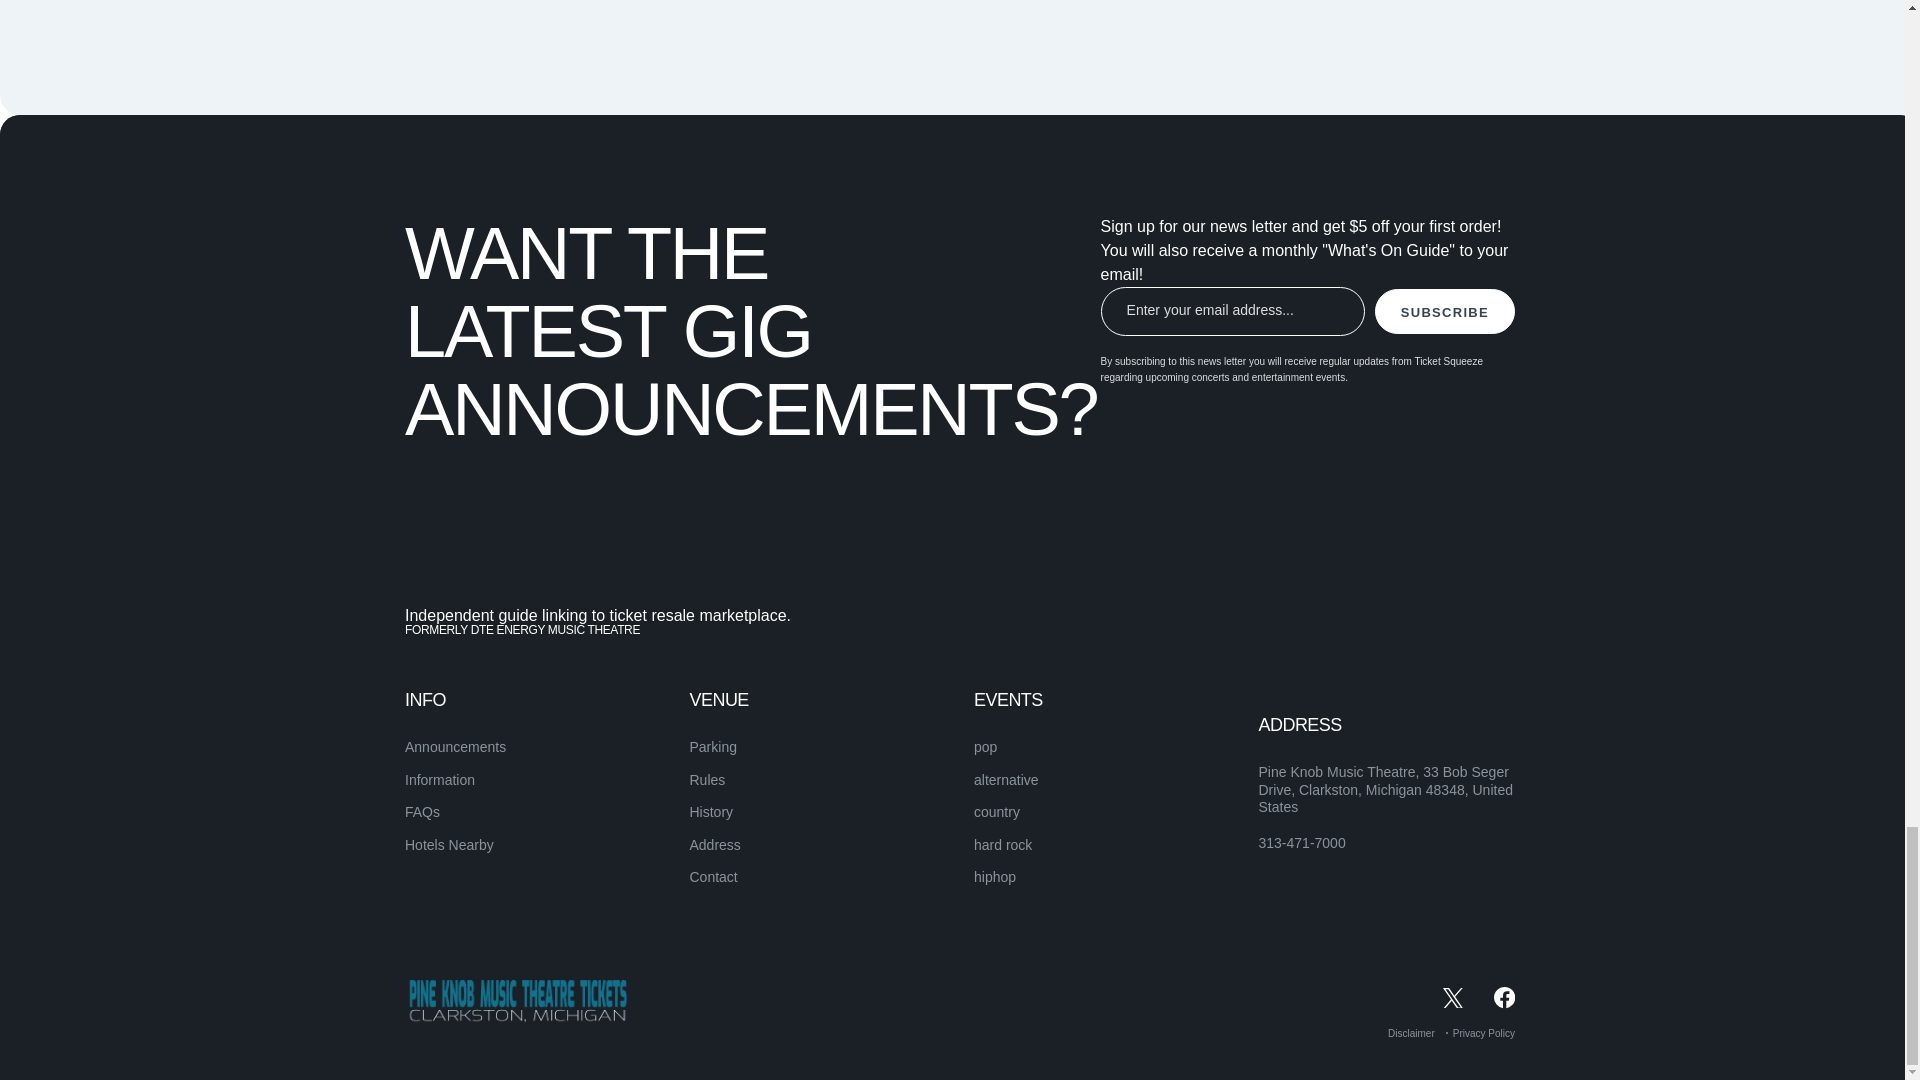 This screenshot has width=1920, height=1080. I want to click on Disclaimer, so click(1411, 1033).